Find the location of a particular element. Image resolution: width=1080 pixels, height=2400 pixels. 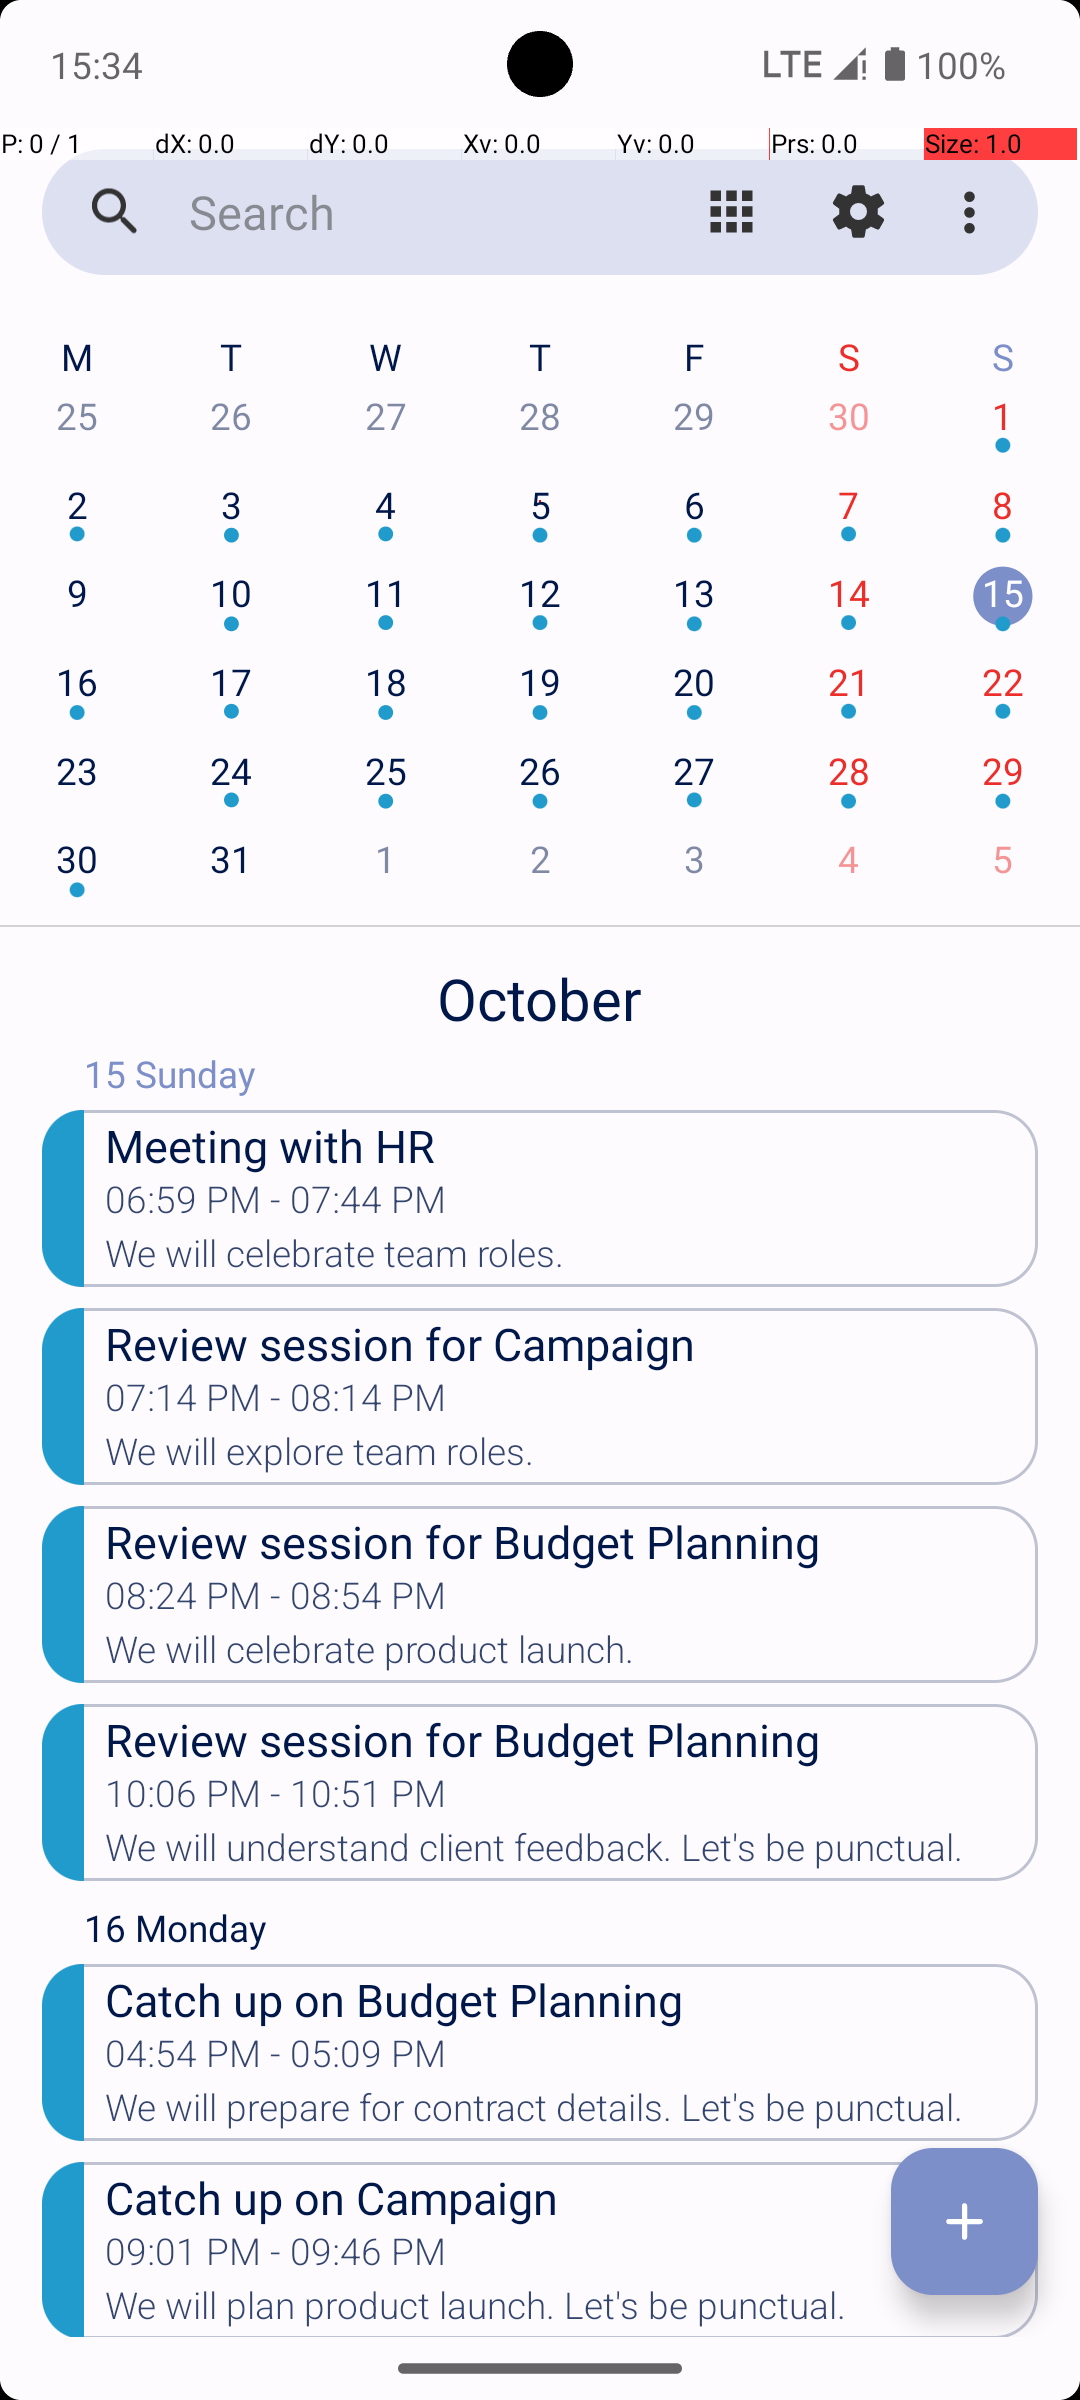

We will plan product launch. Let's be punctual. is located at coordinates (572, 2311).